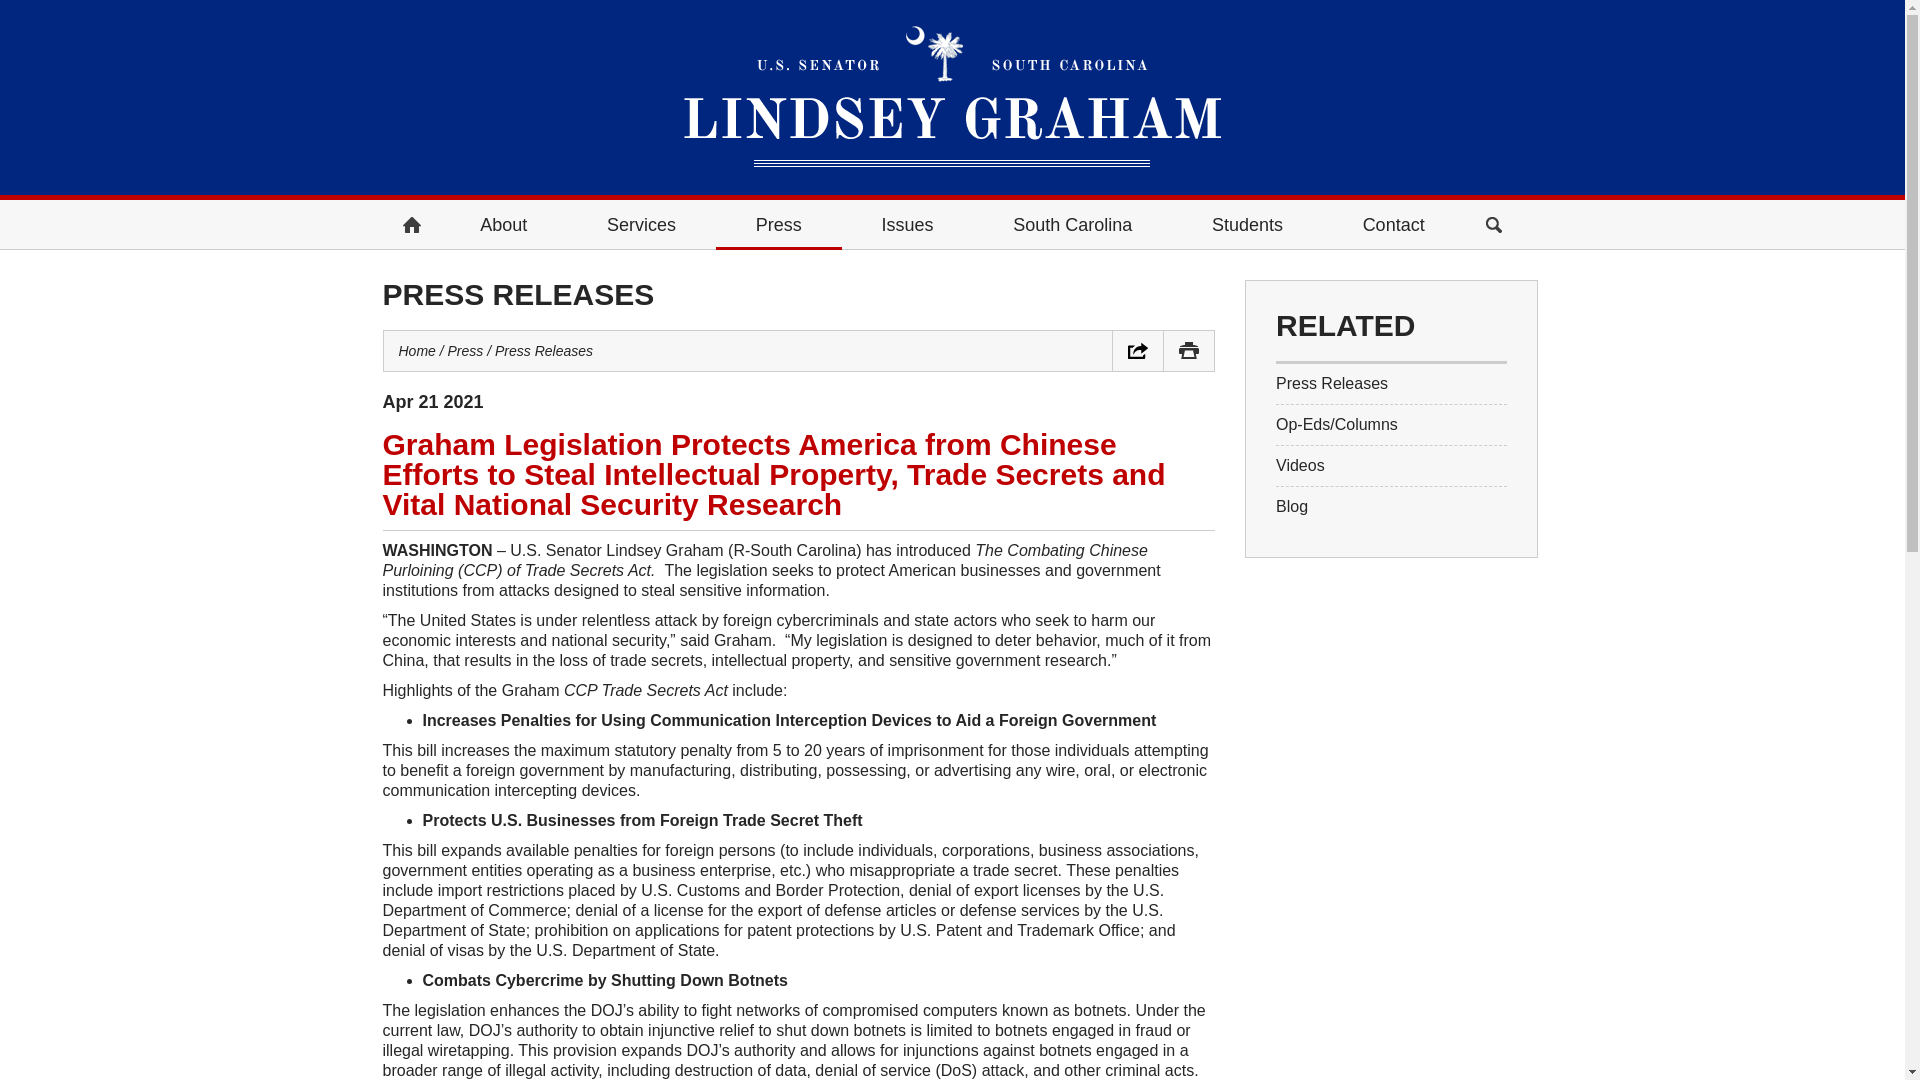 The image size is (1920, 1080). What do you see at coordinates (1393, 224) in the screenshot?
I see `Contact` at bounding box center [1393, 224].